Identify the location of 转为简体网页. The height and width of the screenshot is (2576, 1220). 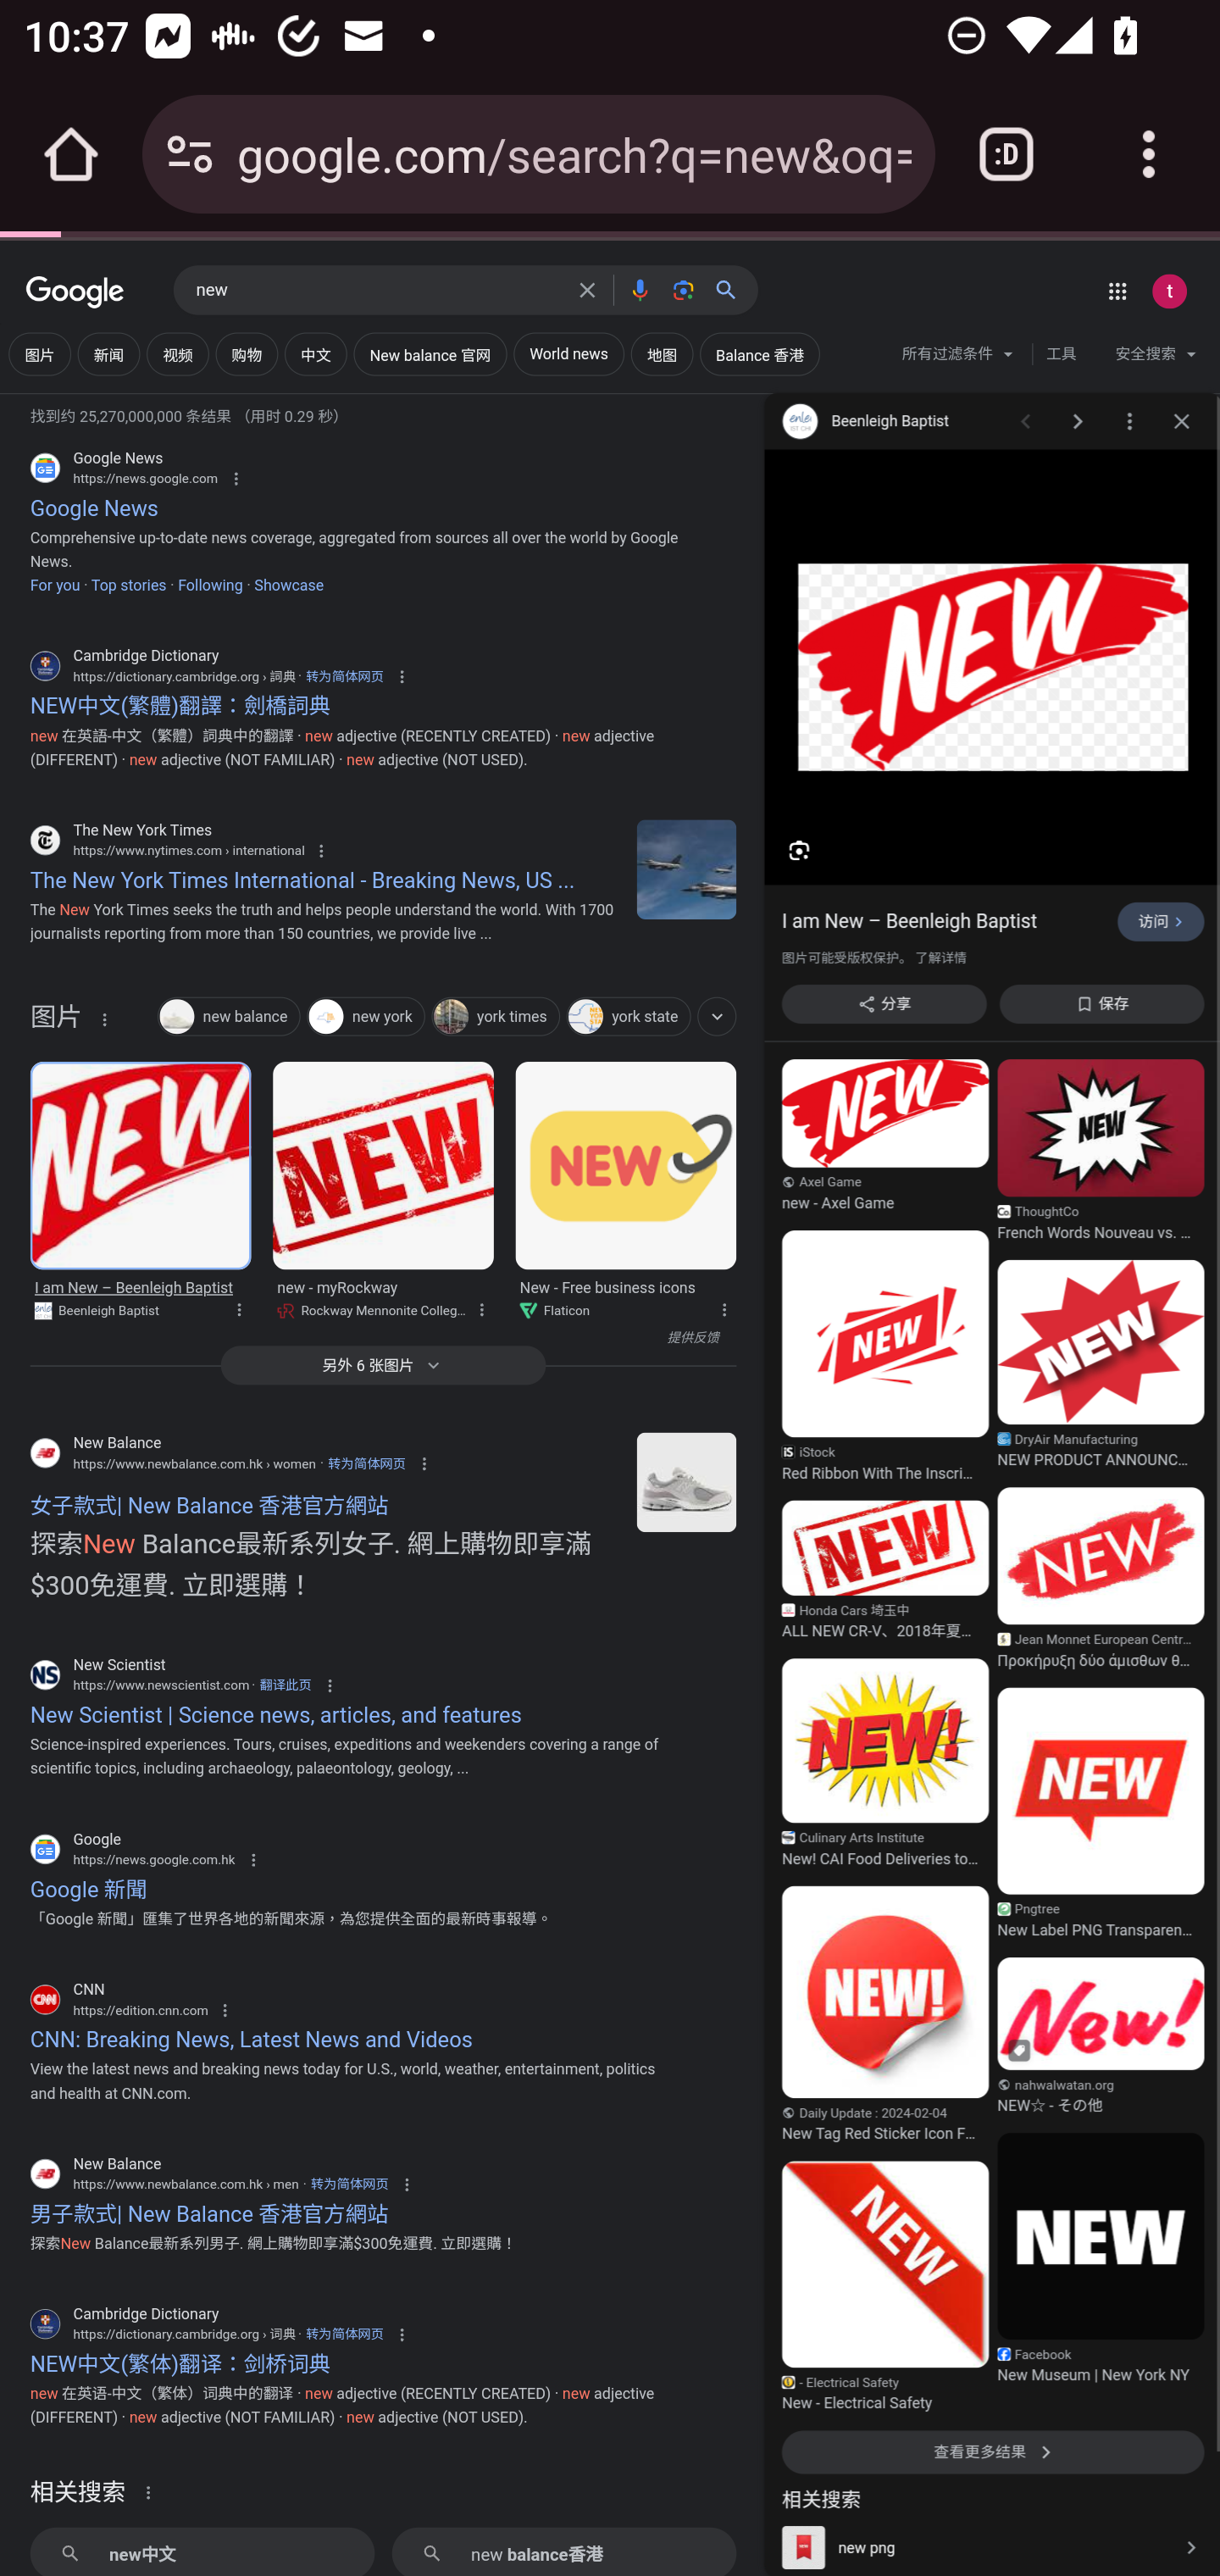
(366, 1463).